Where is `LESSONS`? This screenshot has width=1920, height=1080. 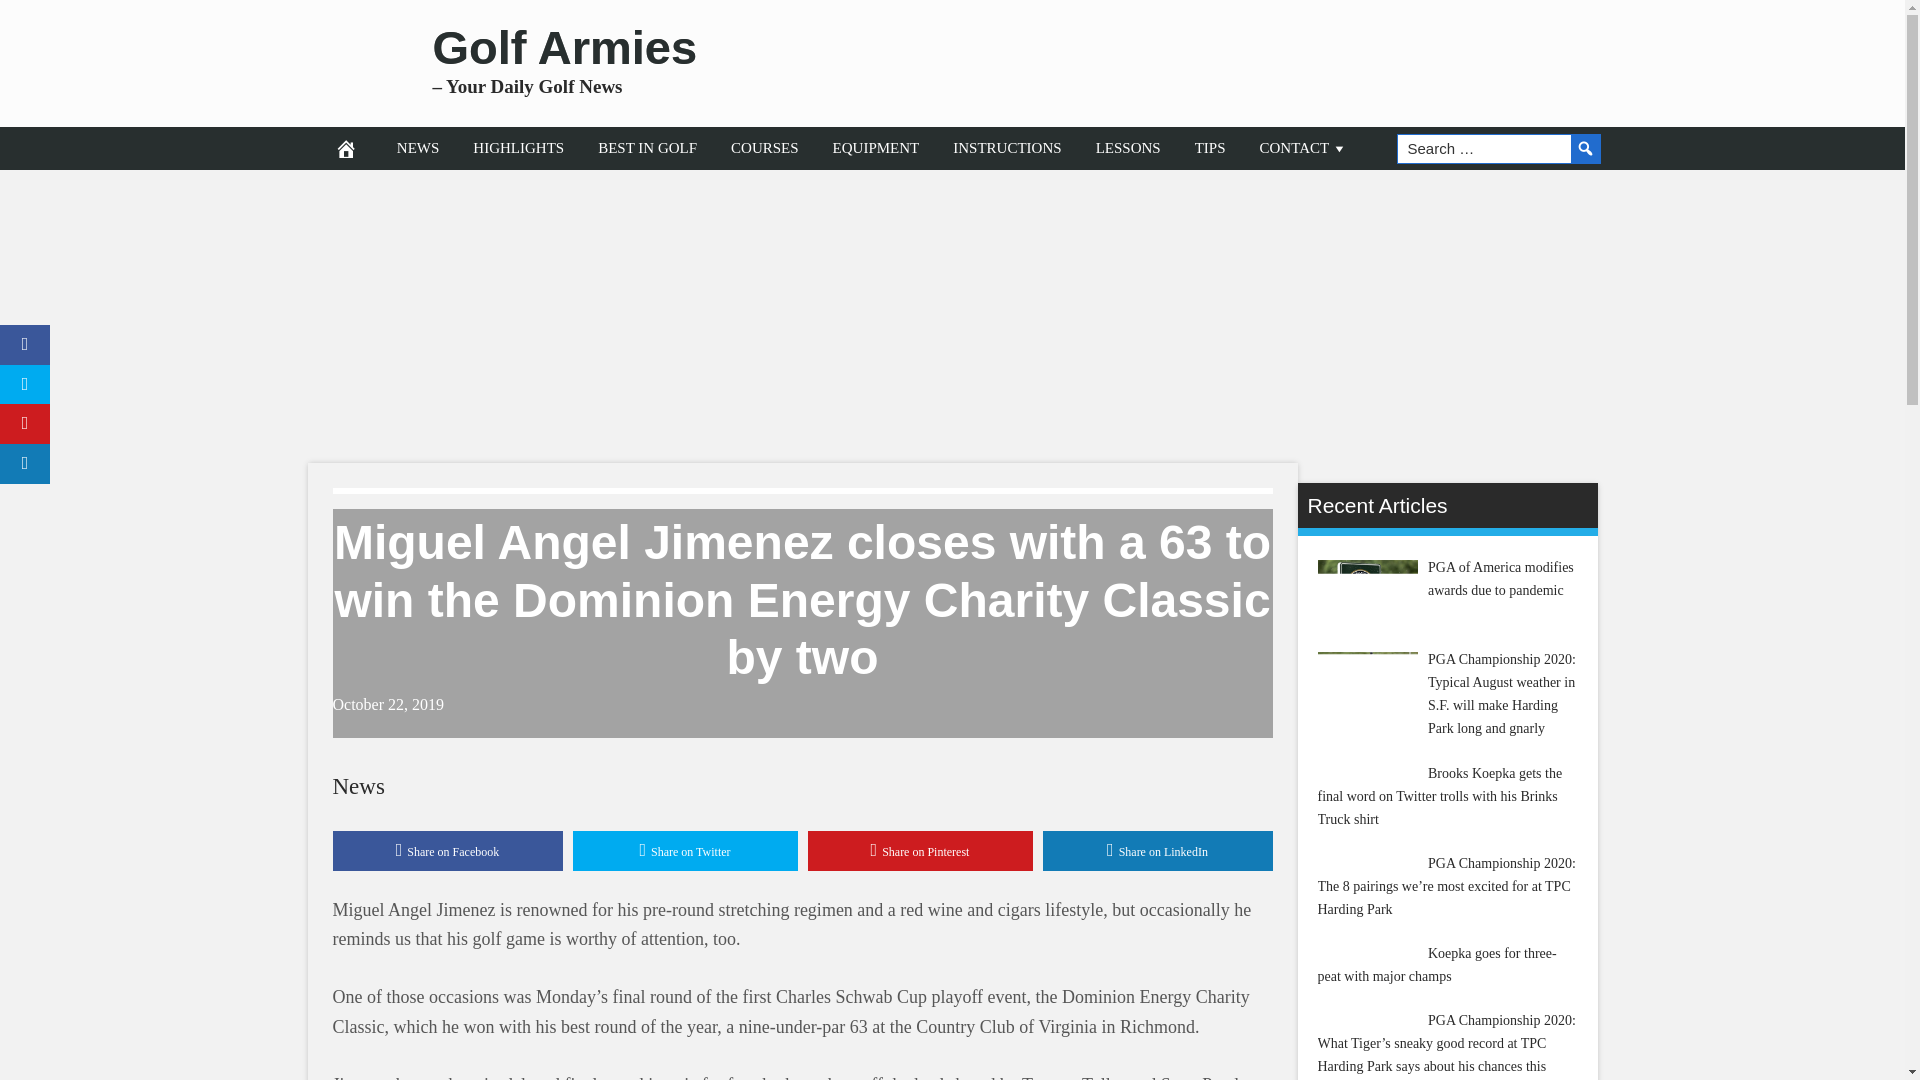 LESSONS is located at coordinates (1128, 148).